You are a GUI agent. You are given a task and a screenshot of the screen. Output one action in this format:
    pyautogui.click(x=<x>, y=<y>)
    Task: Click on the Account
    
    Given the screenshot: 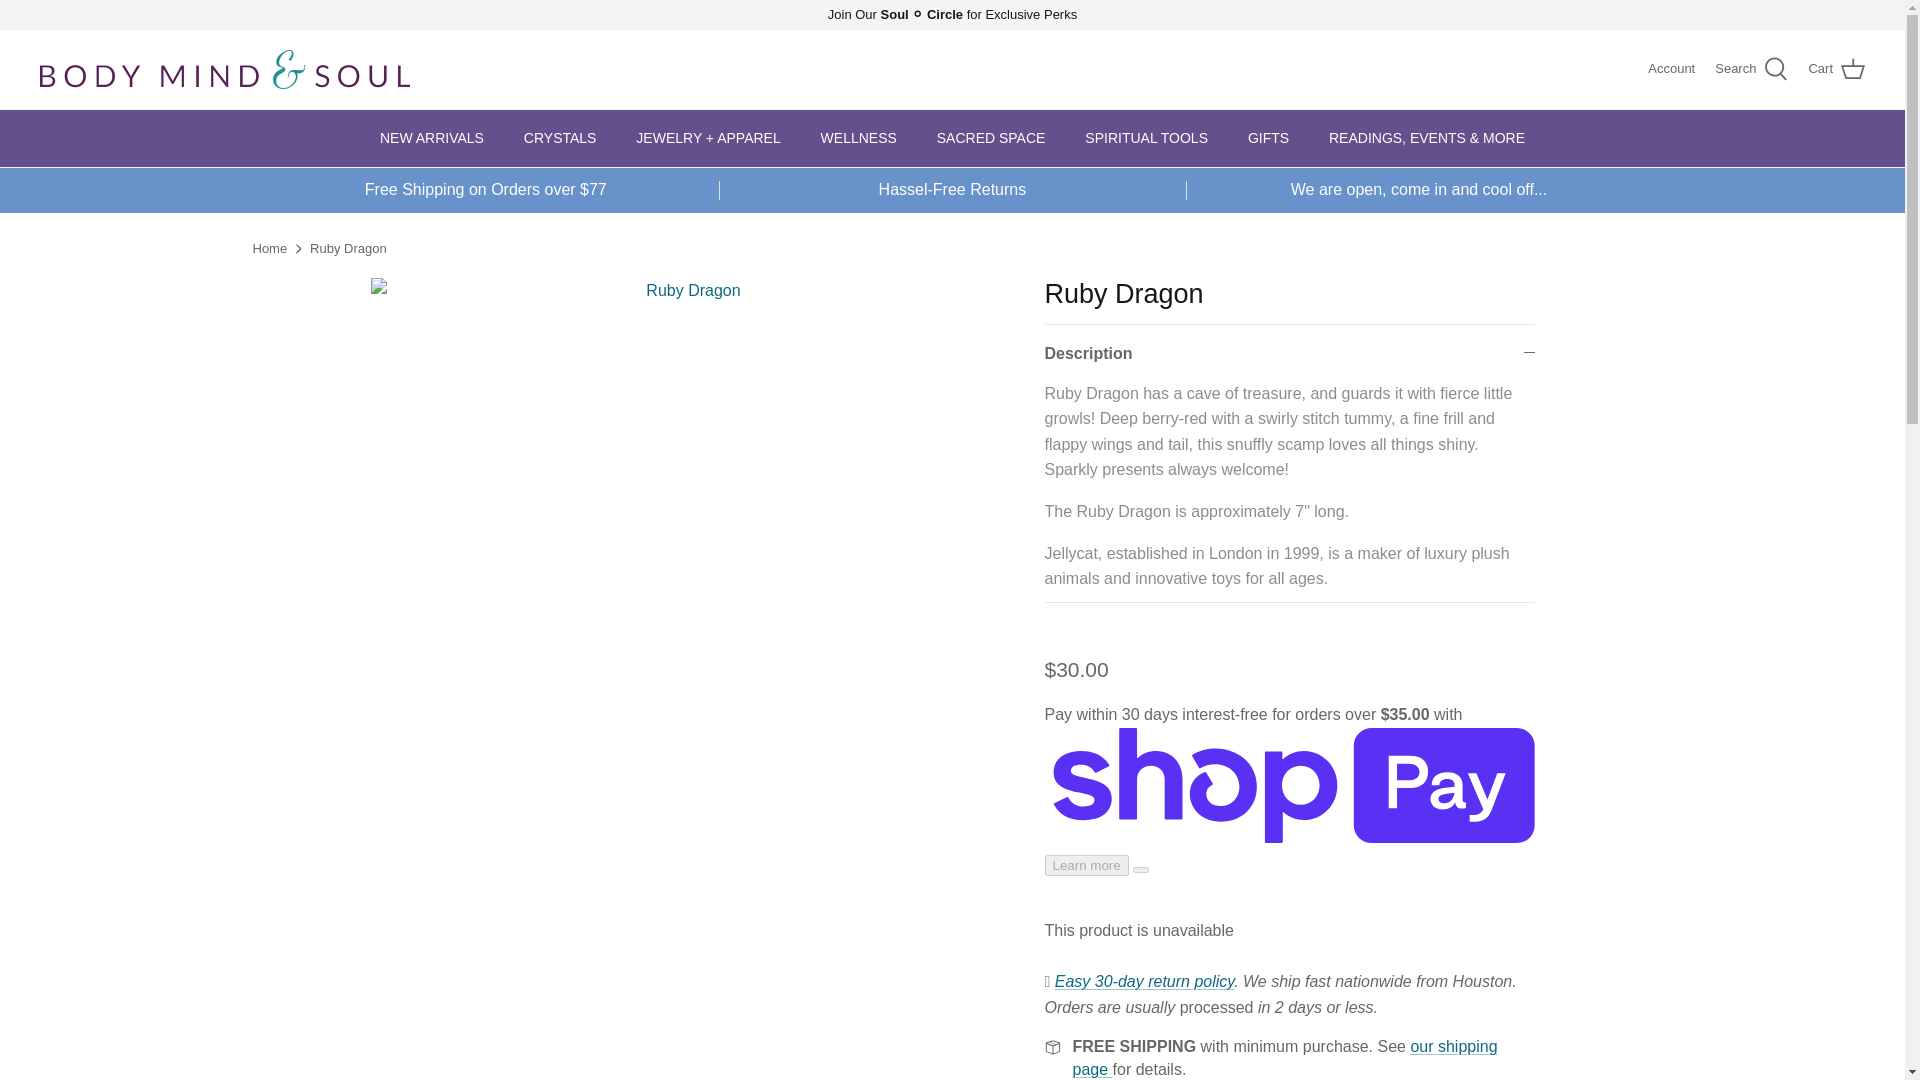 What is the action you would take?
    pyautogui.click(x=1671, y=69)
    